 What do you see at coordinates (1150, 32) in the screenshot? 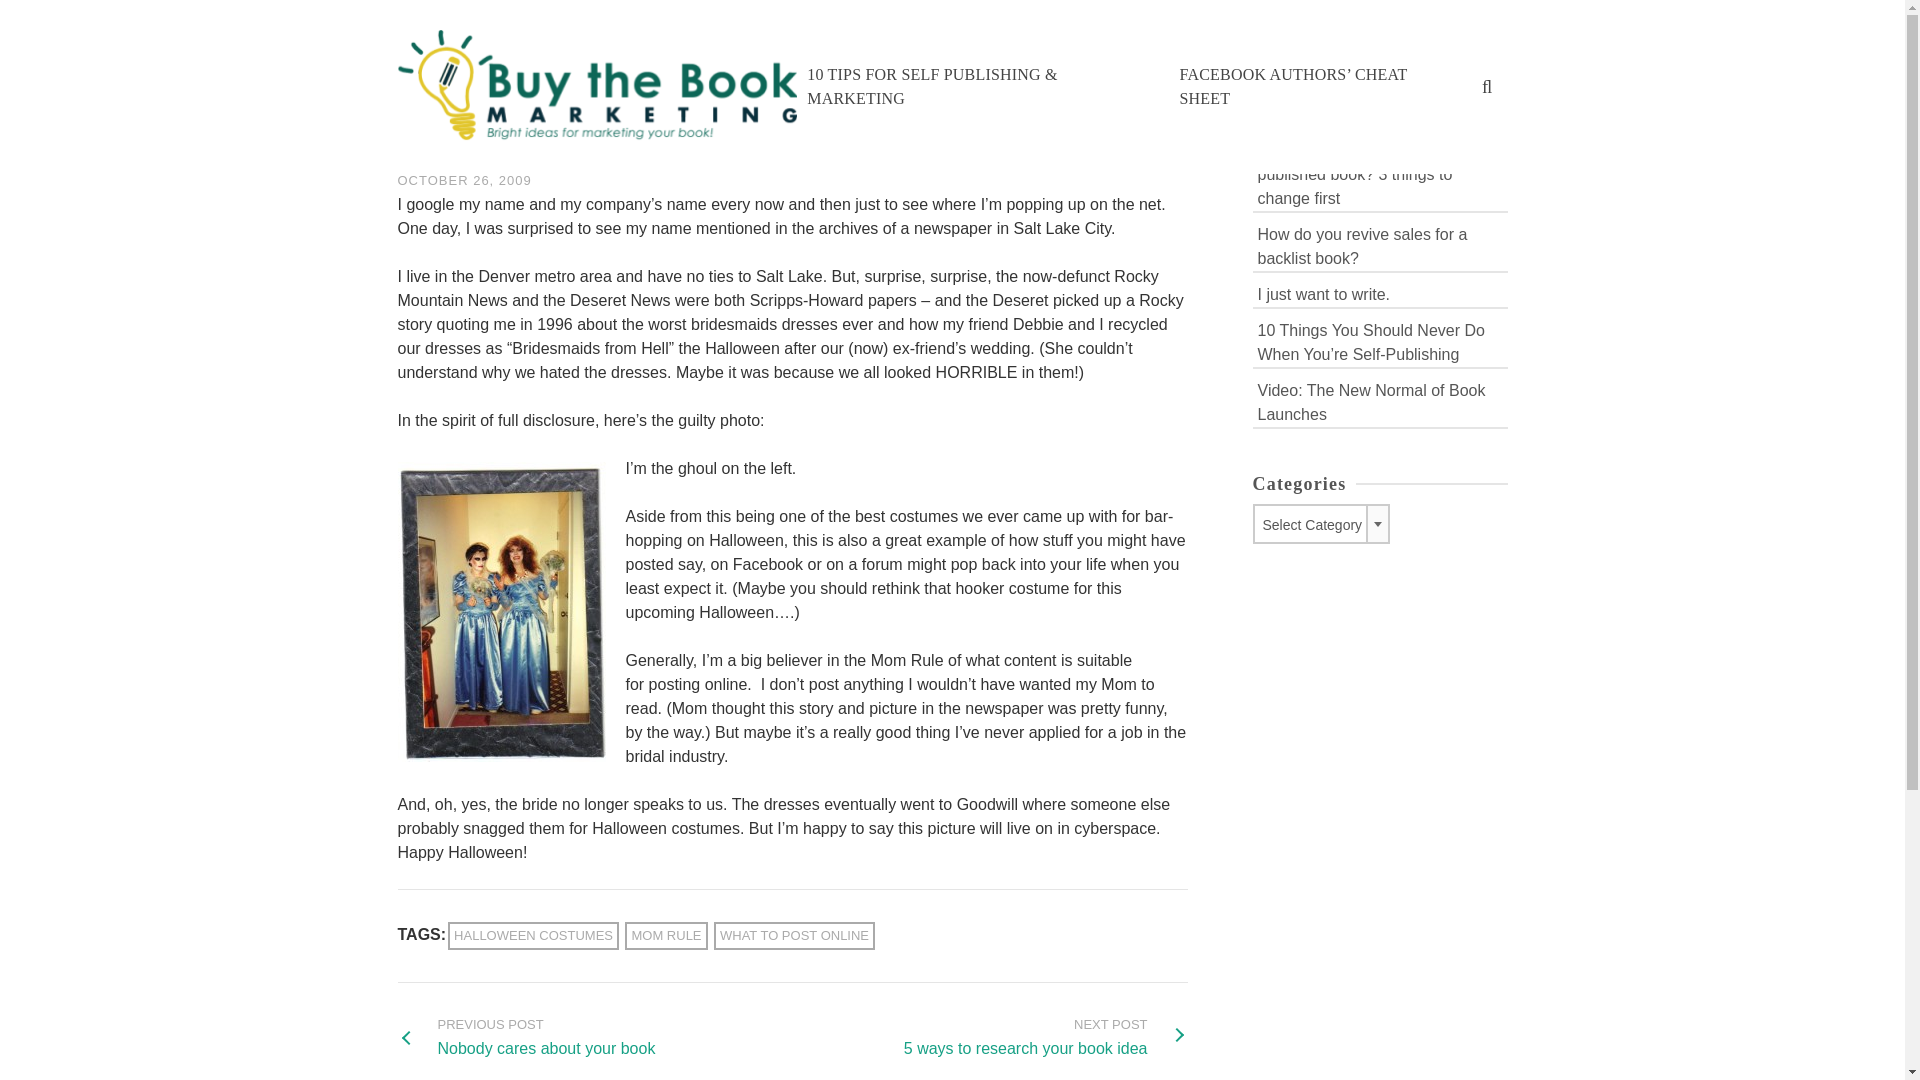
I see `VIDEO TIPS` at bounding box center [1150, 32].